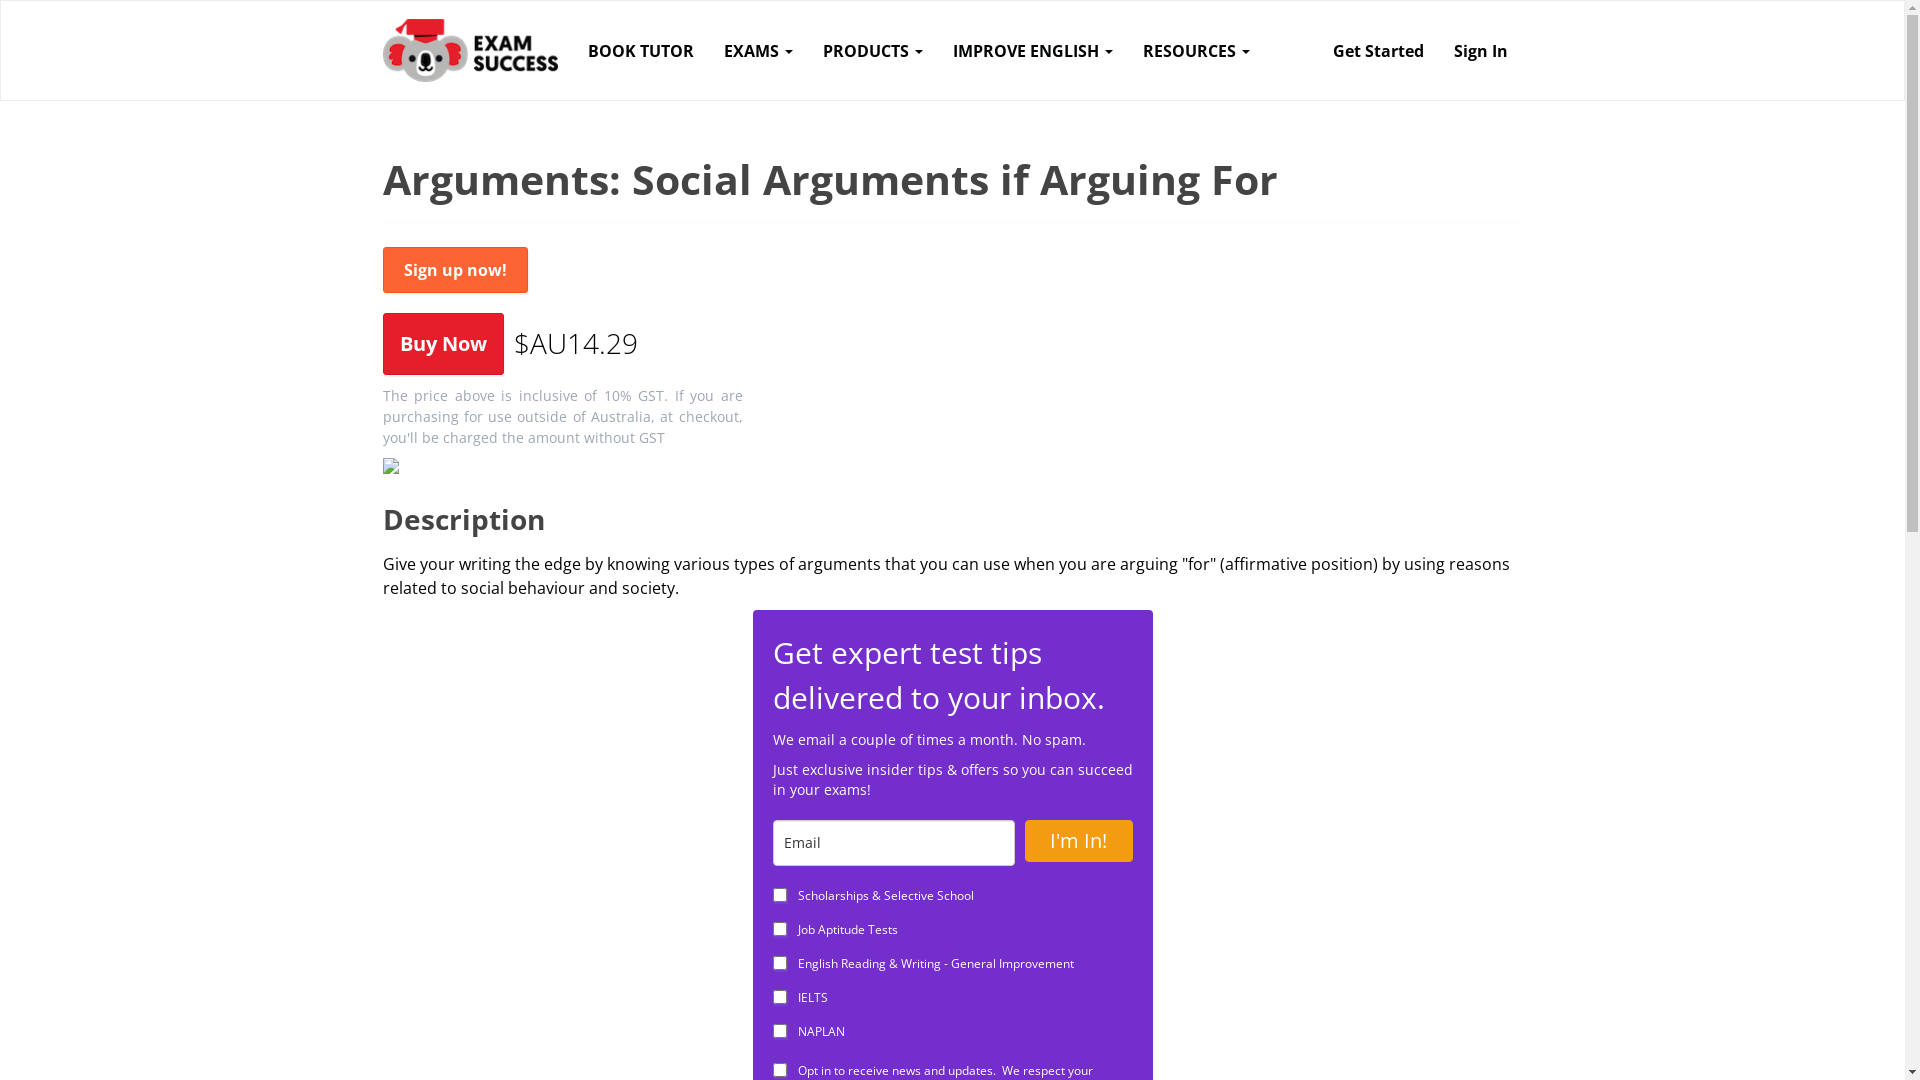 The image size is (1920, 1080). What do you see at coordinates (640, 50) in the screenshot?
I see `BOOK TUTOR` at bounding box center [640, 50].